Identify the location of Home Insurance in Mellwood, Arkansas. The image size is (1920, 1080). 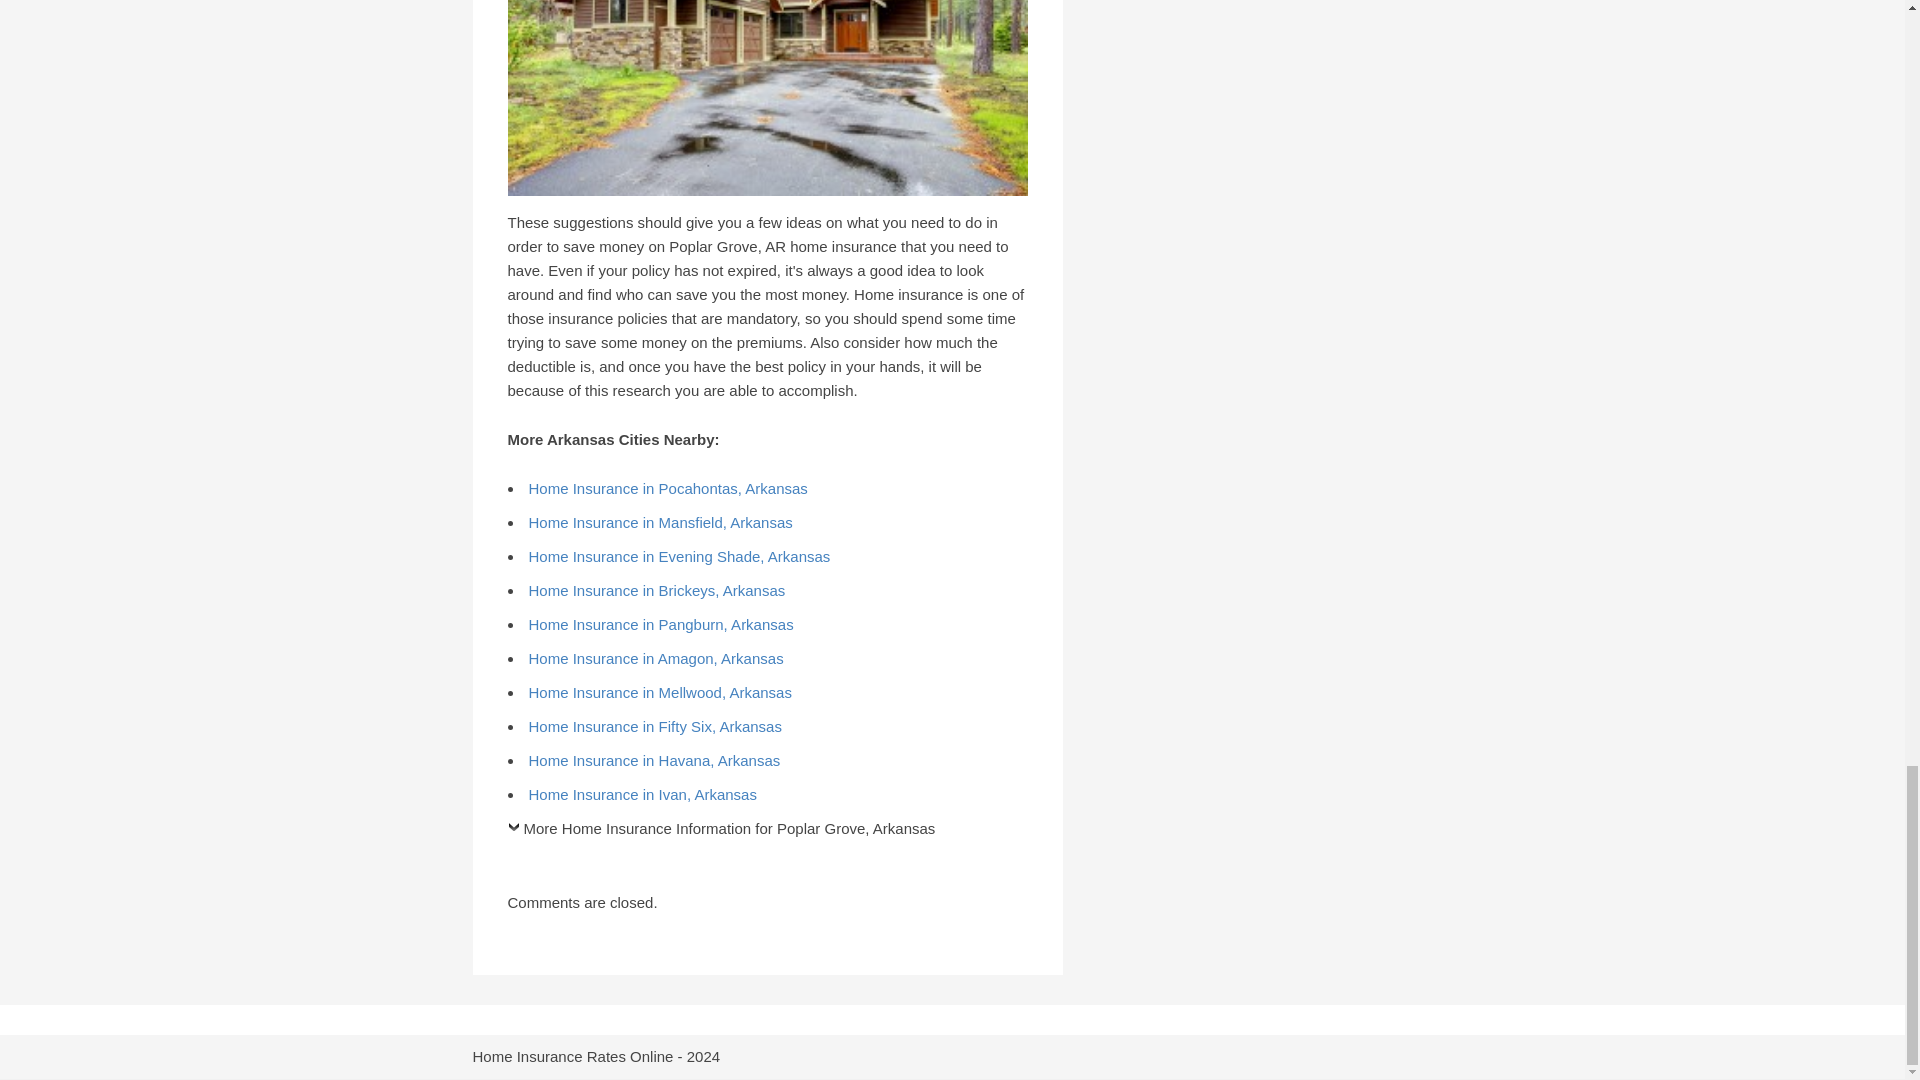
(660, 692).